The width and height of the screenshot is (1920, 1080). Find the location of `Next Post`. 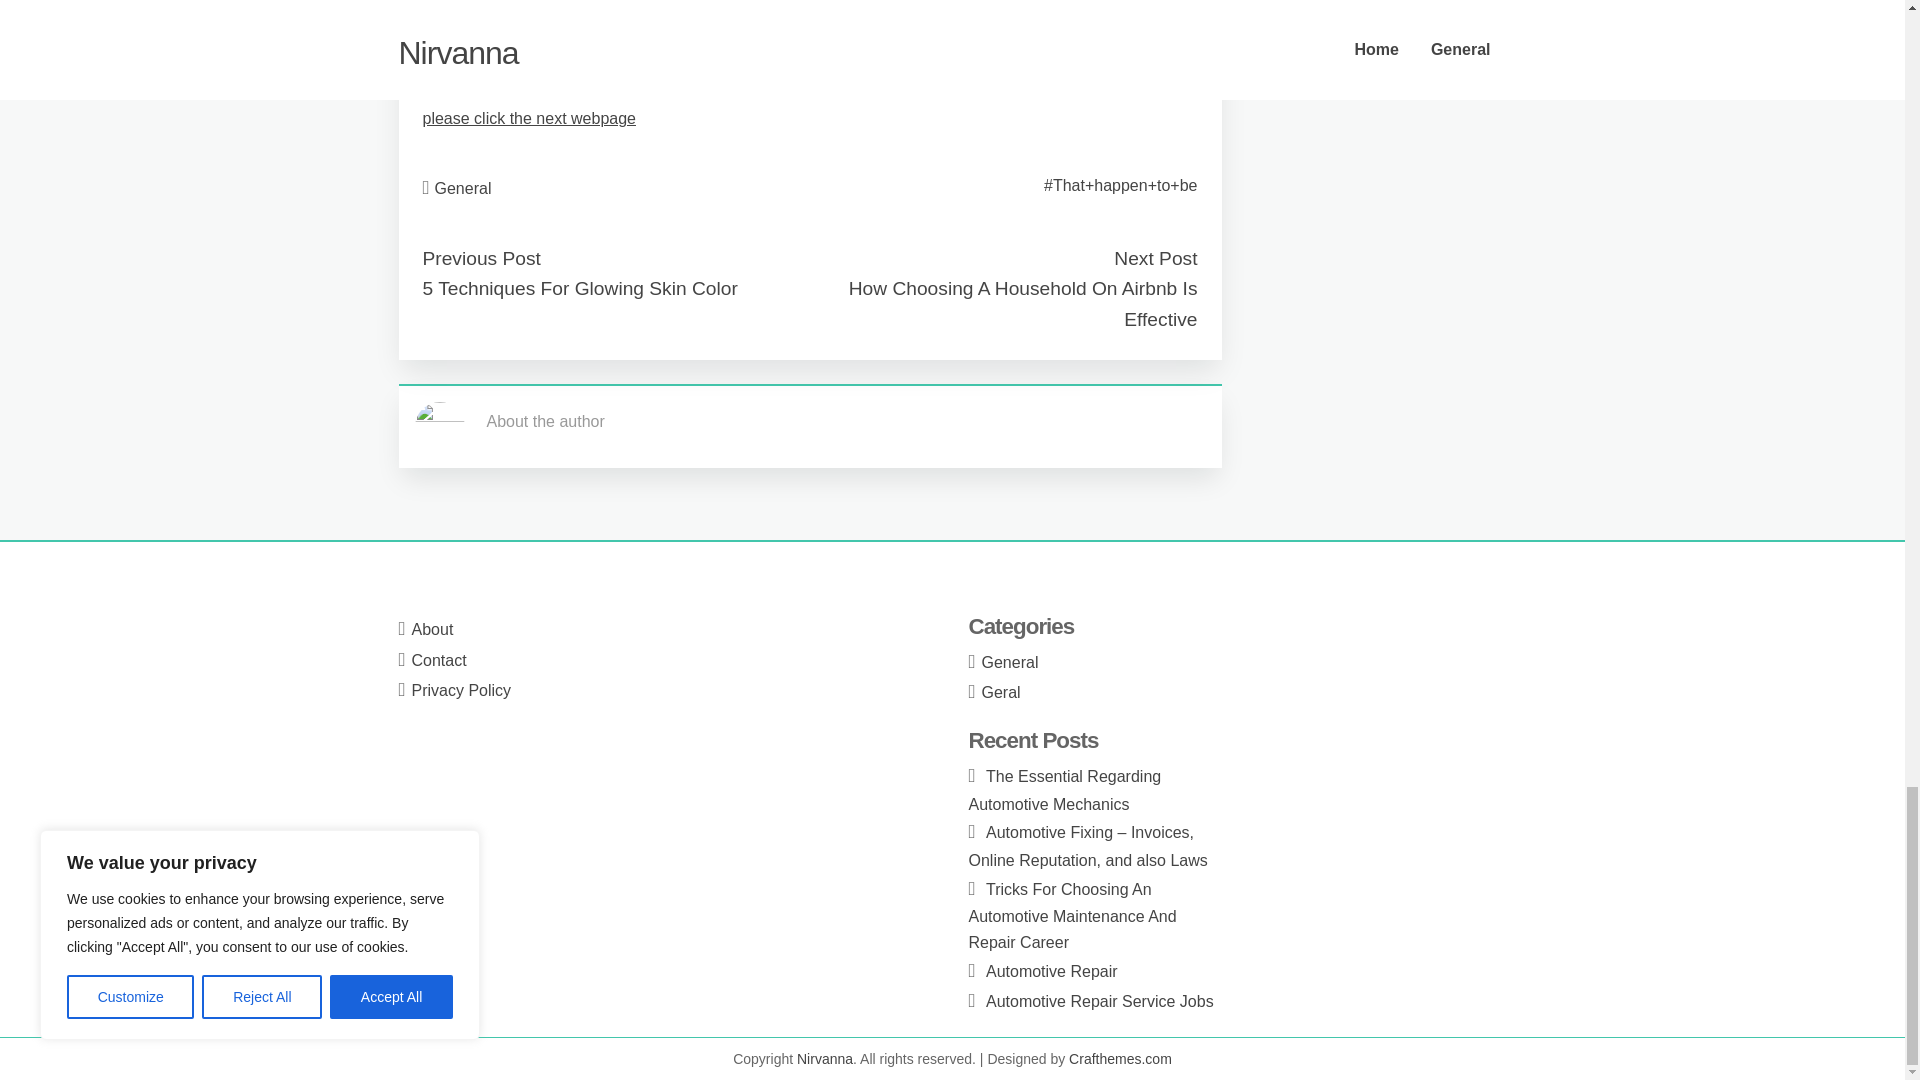

Next Post is located at coordinates (1154, 258).